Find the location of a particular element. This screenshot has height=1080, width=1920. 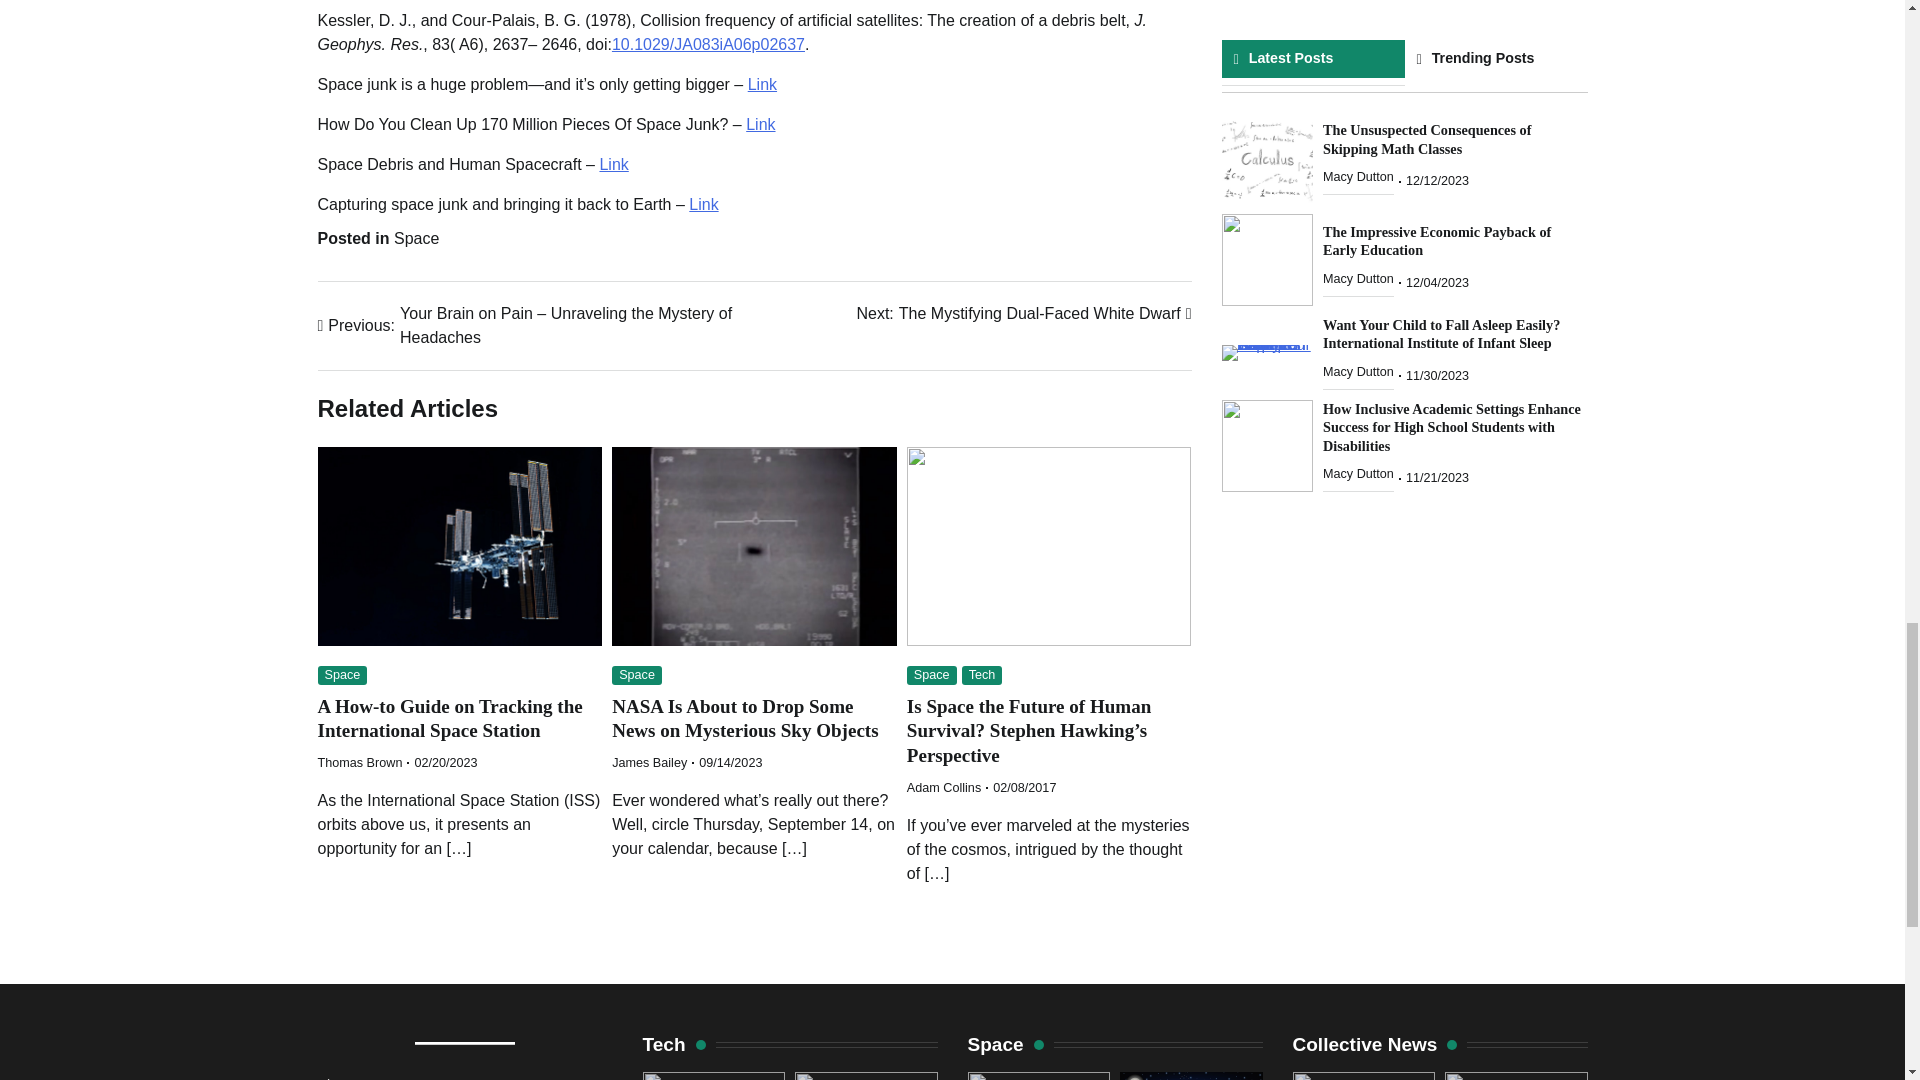

Thomas Brown is located at coordinates (982, 675).